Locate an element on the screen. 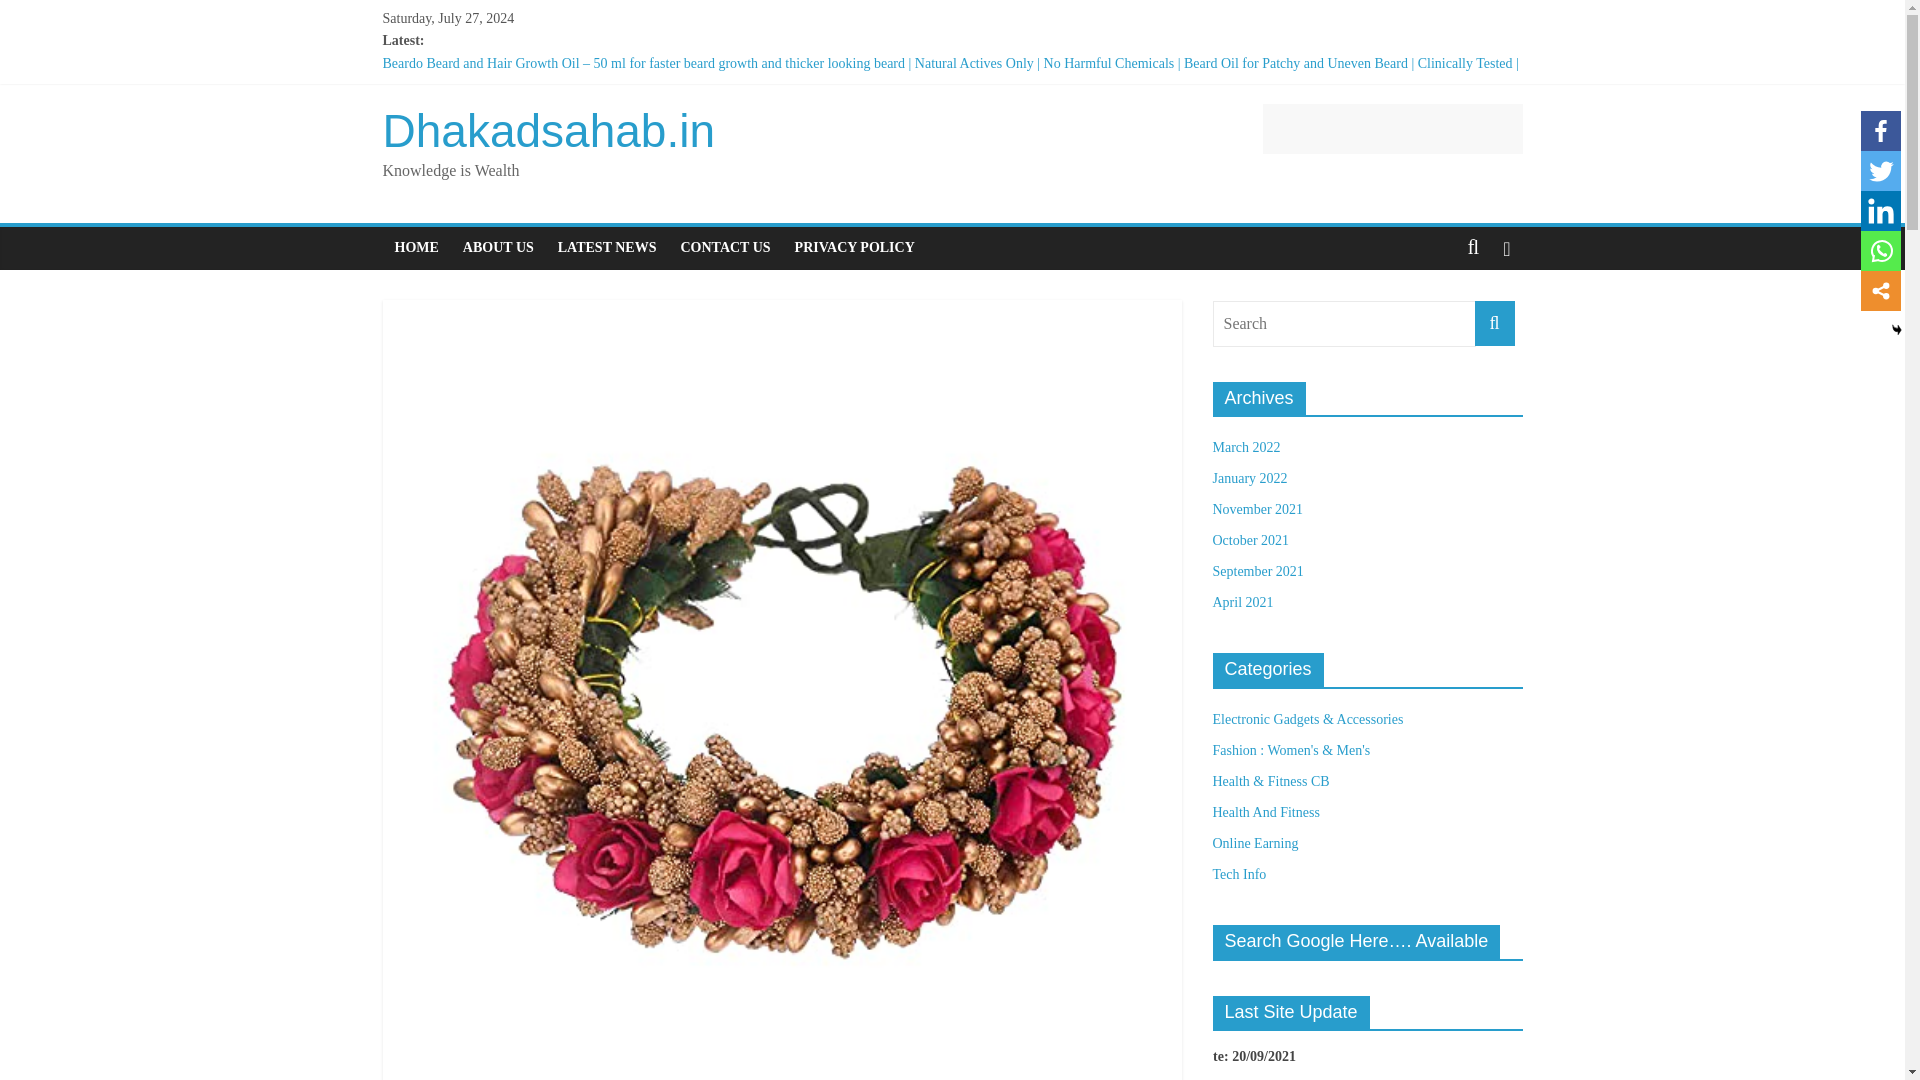 The height and width of the screenshot is (1080, 1920). The Longevity Breakthrough Your Doctor Won't Tell You About is located at coordinates (562, 108).